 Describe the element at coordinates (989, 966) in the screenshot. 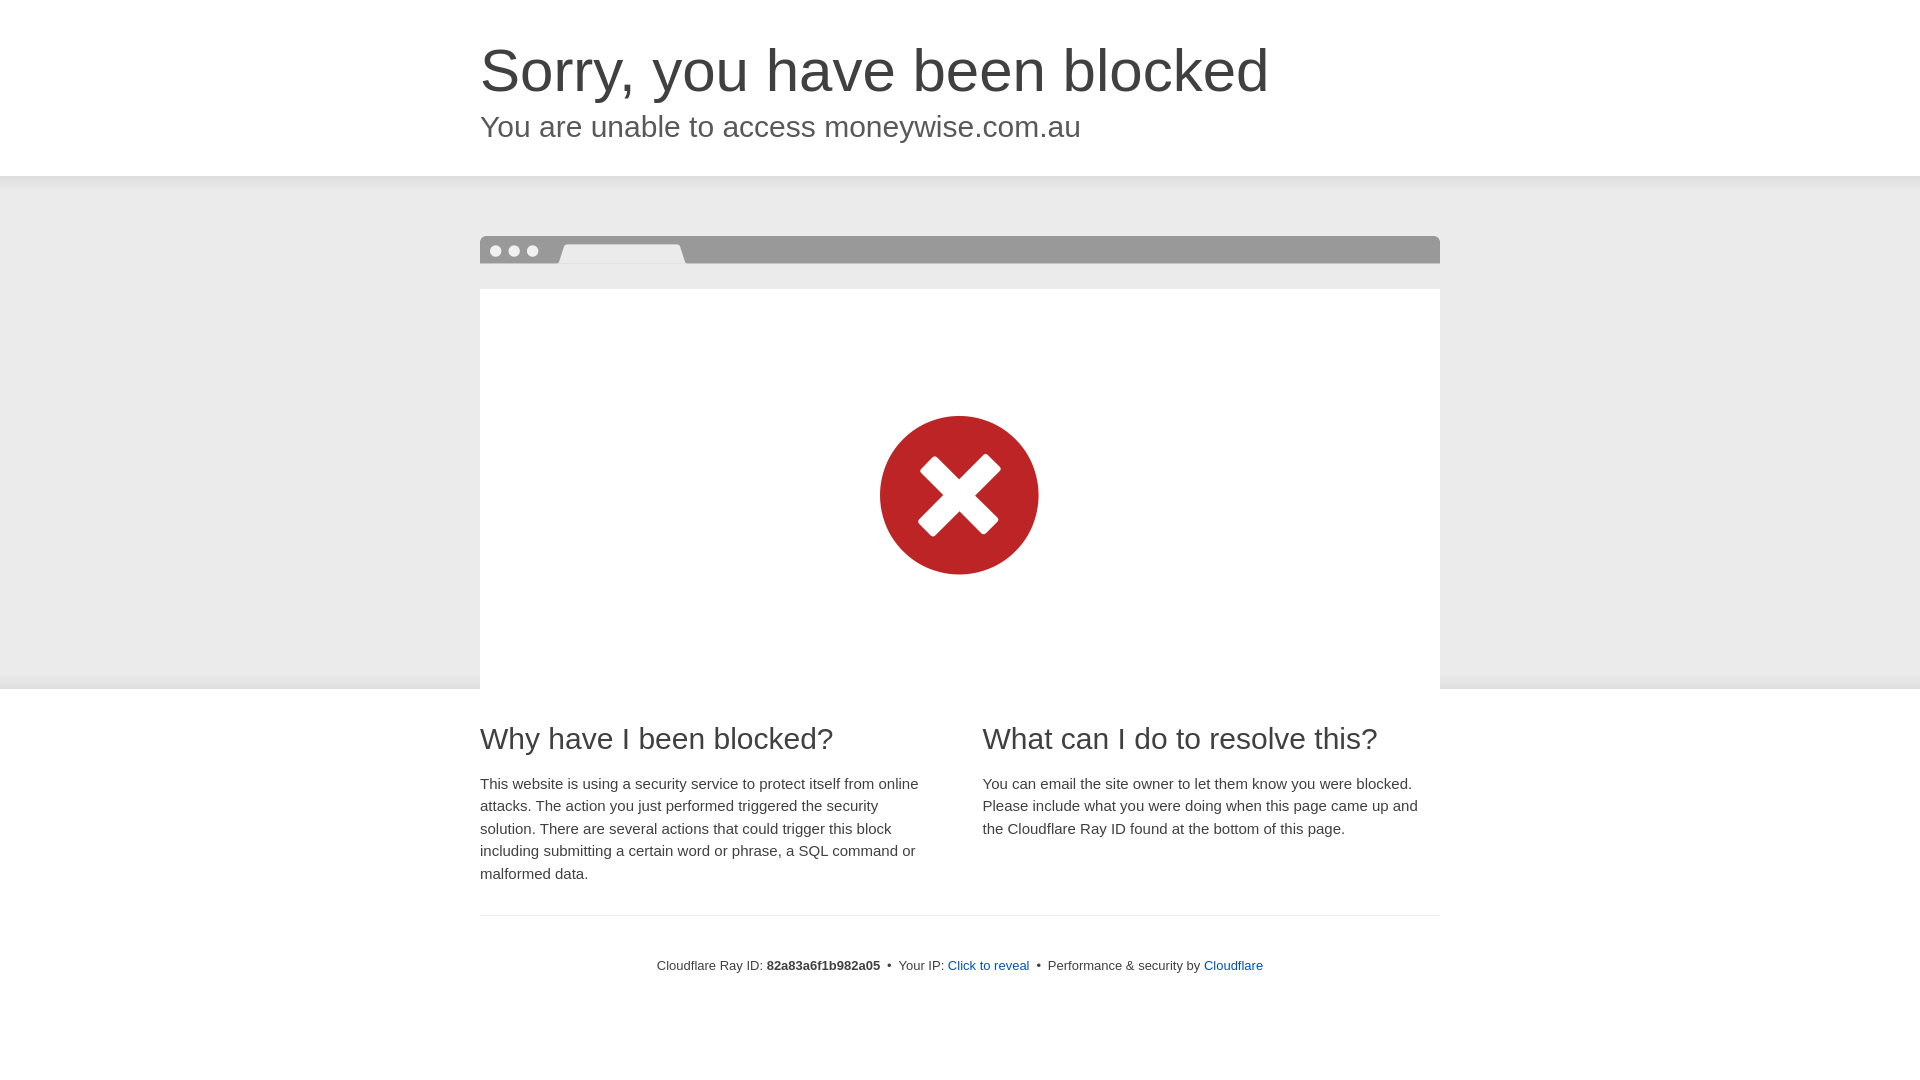

I see `Click to reveal` at that location.